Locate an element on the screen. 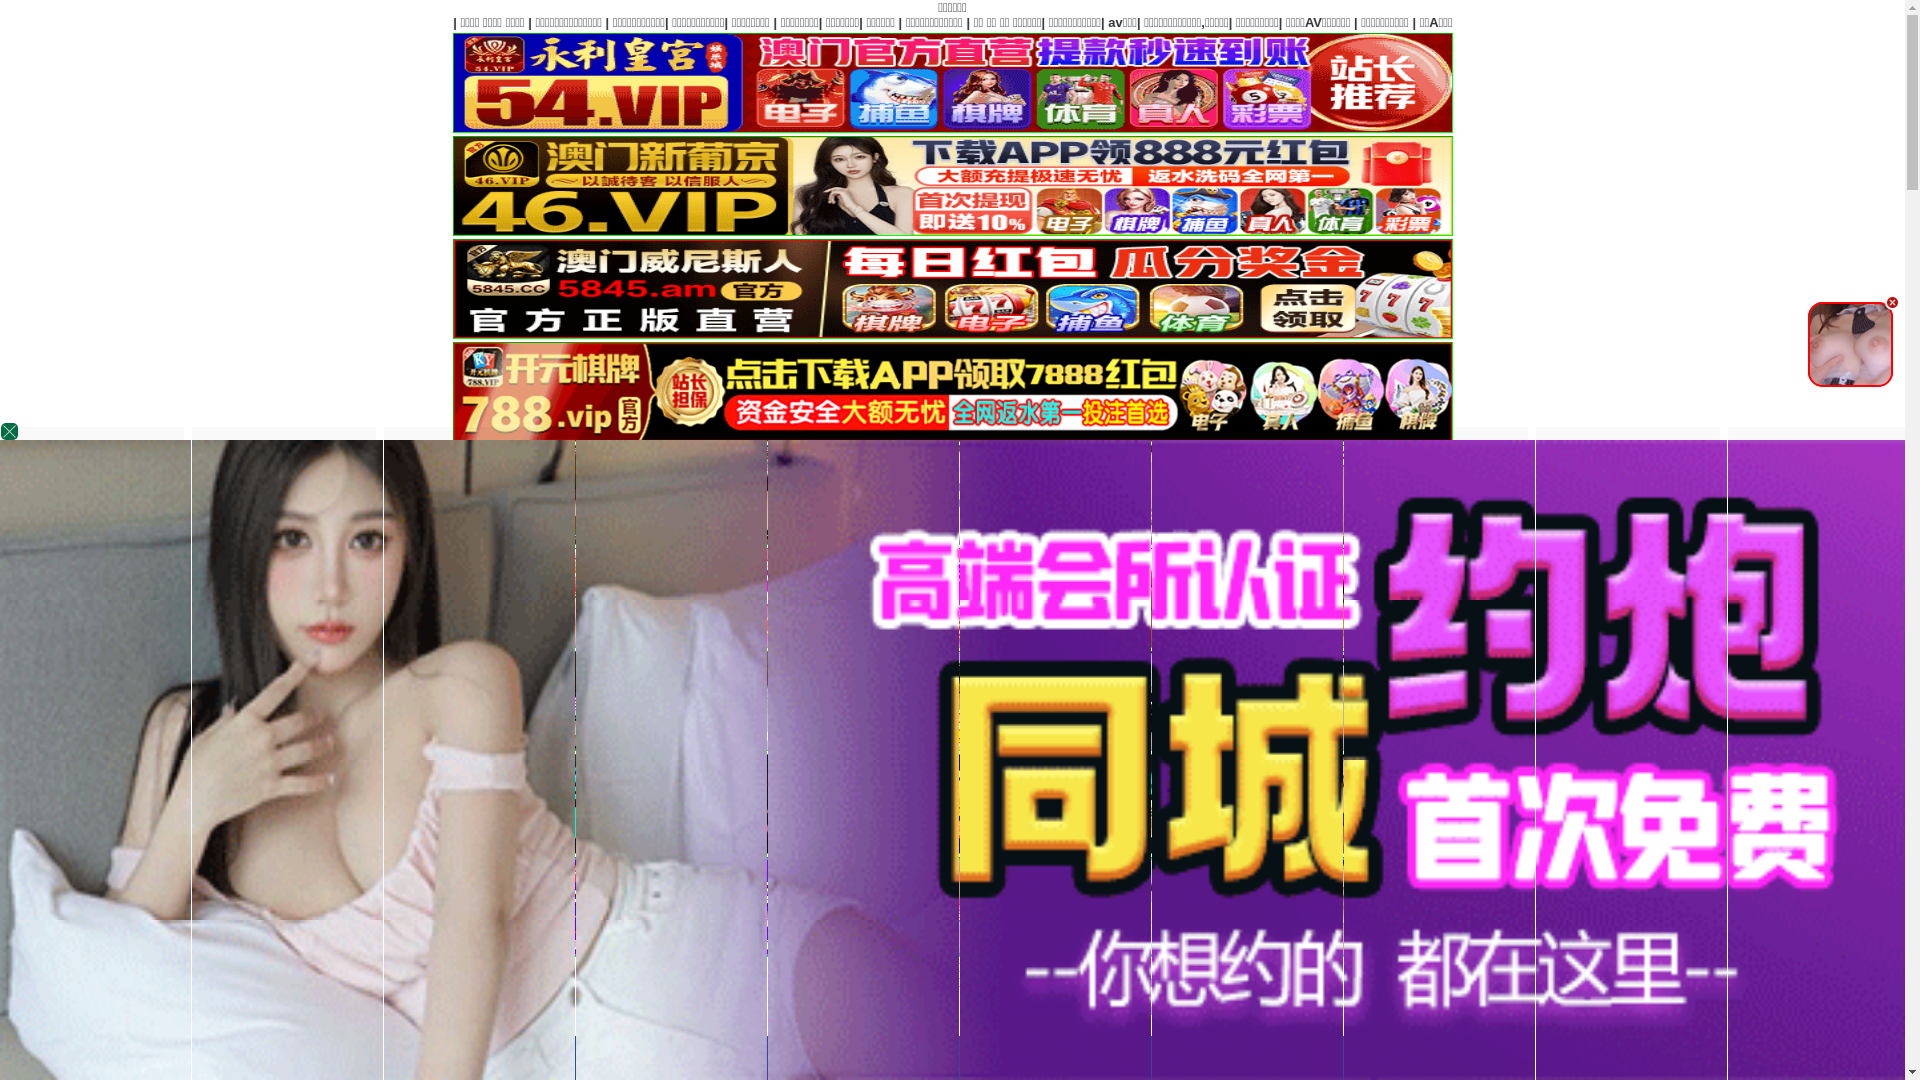  | is located at coordinates (1749, 22).